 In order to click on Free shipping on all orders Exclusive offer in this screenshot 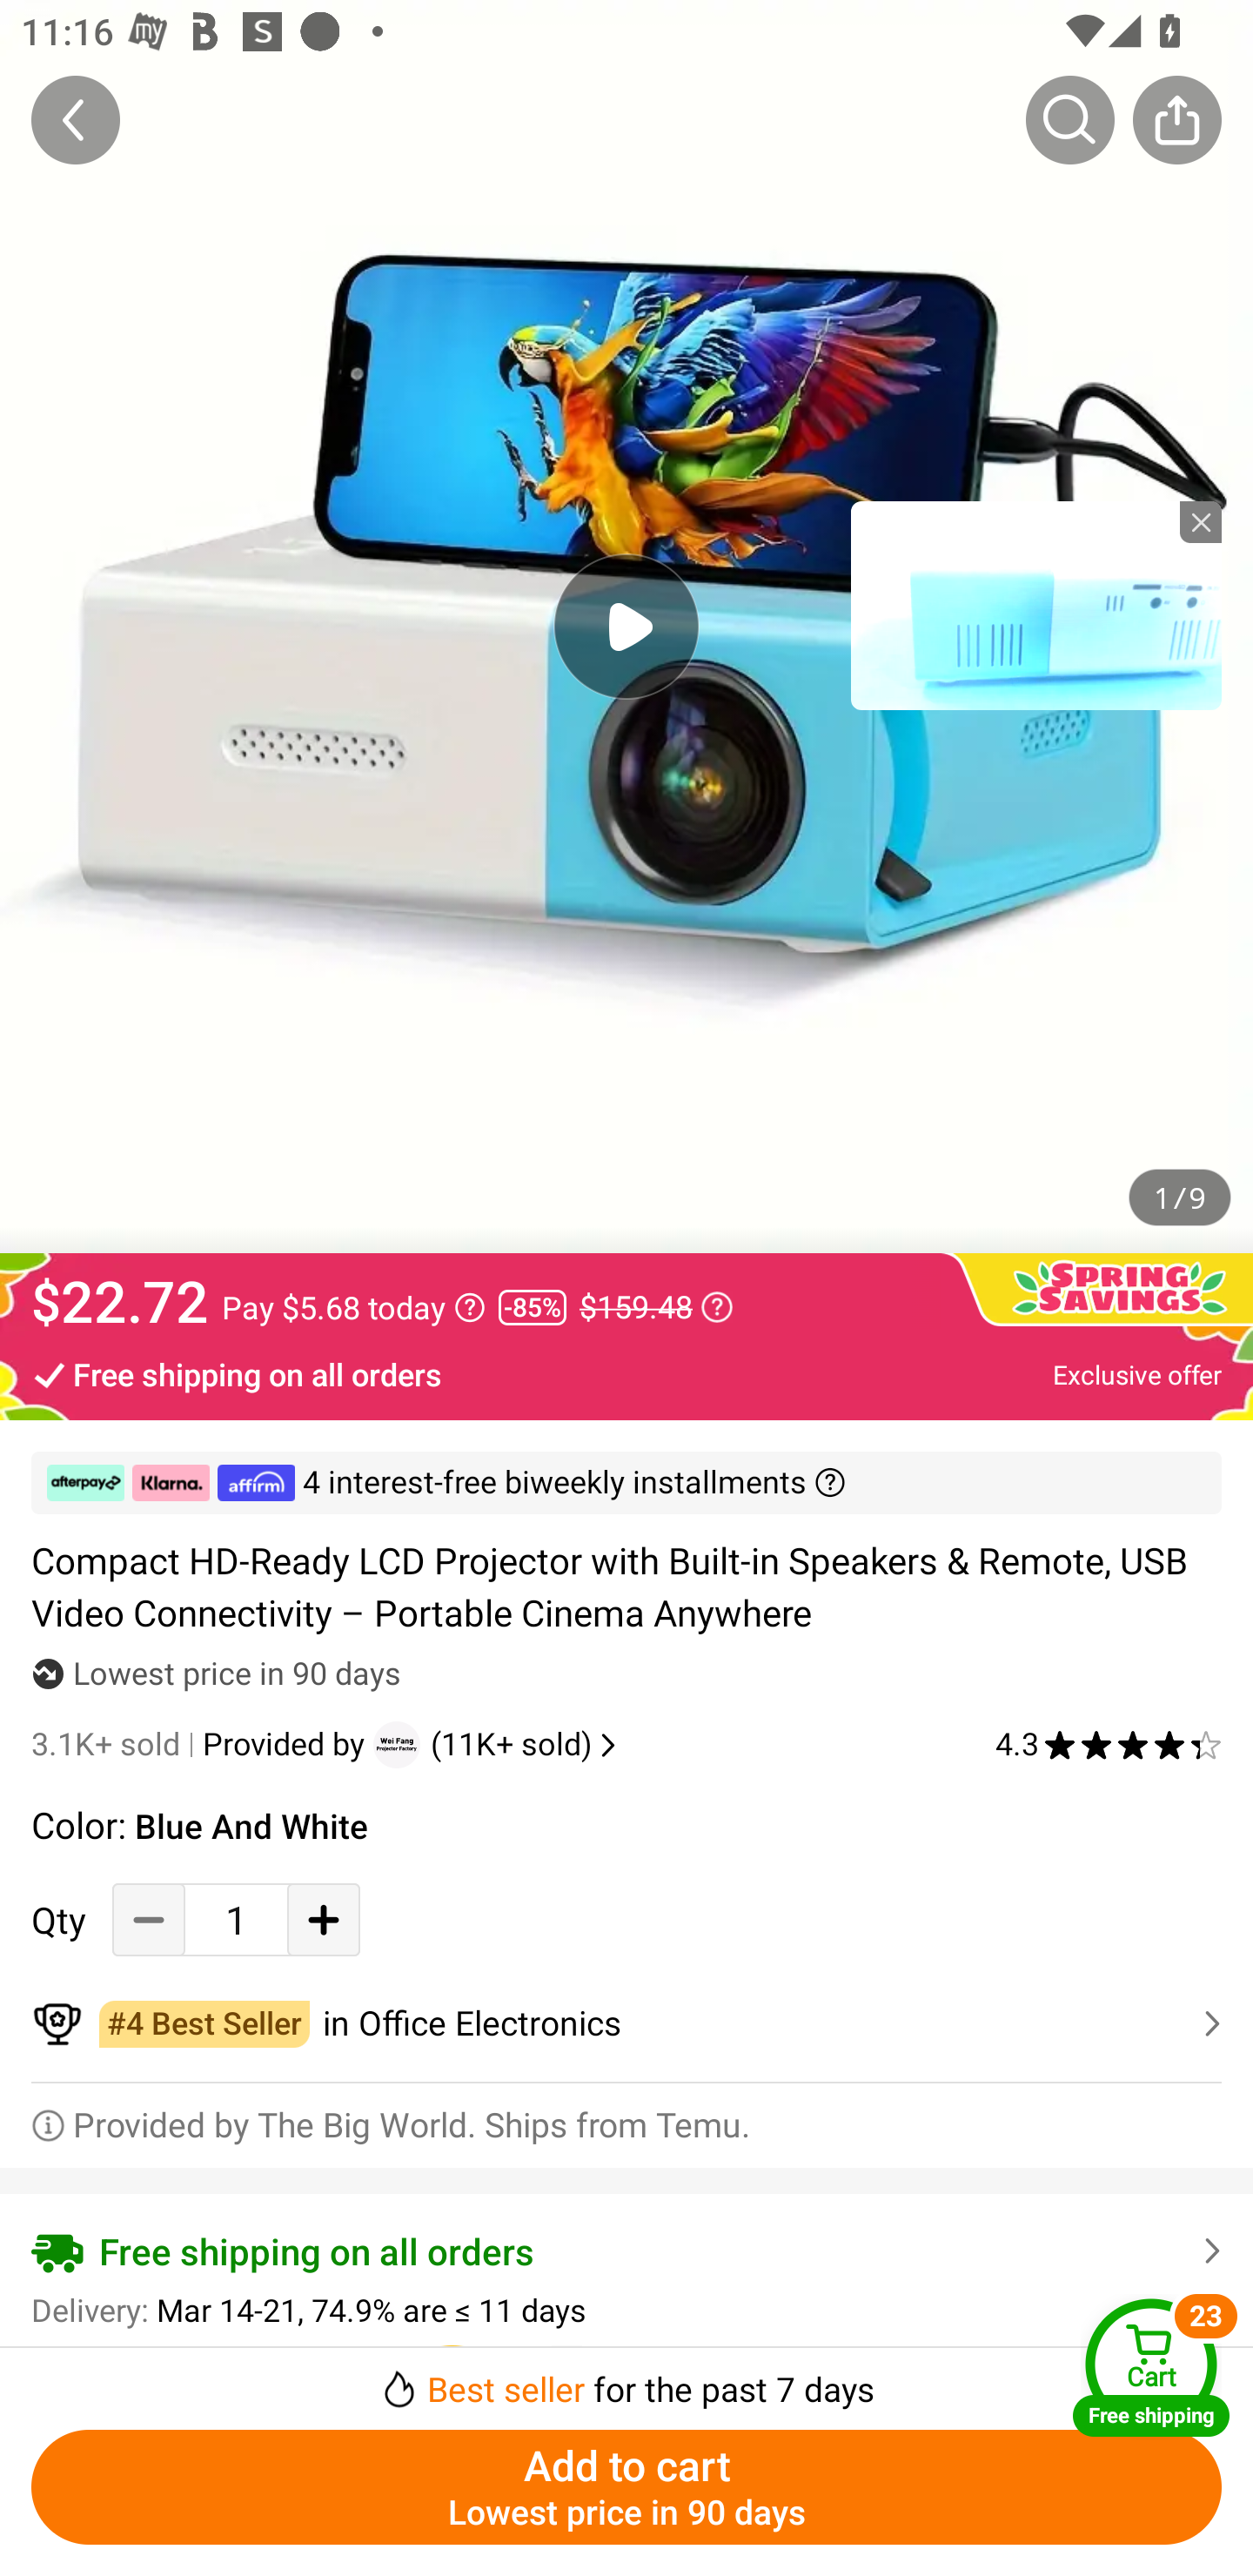, I will do `click(626, 1373)`.